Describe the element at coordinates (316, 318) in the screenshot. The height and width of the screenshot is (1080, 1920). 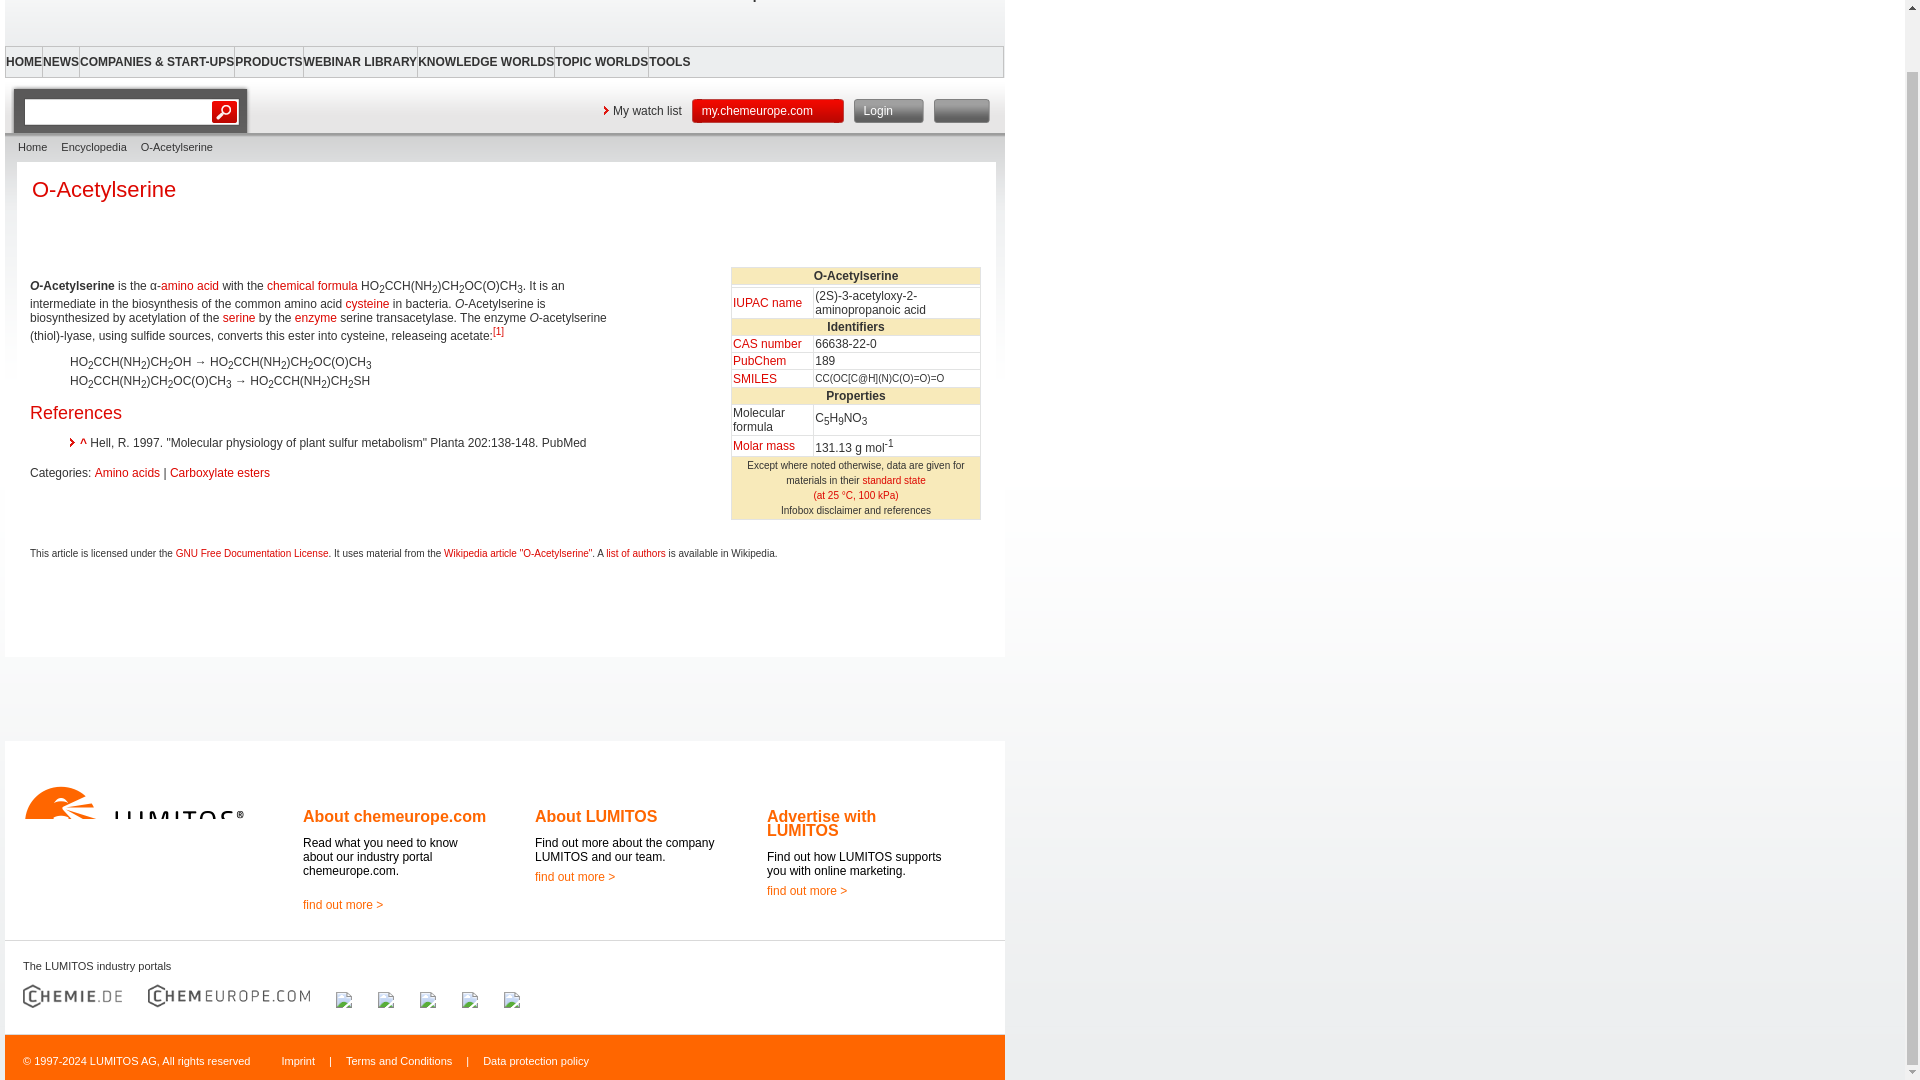
I see `enzyme` at that location.